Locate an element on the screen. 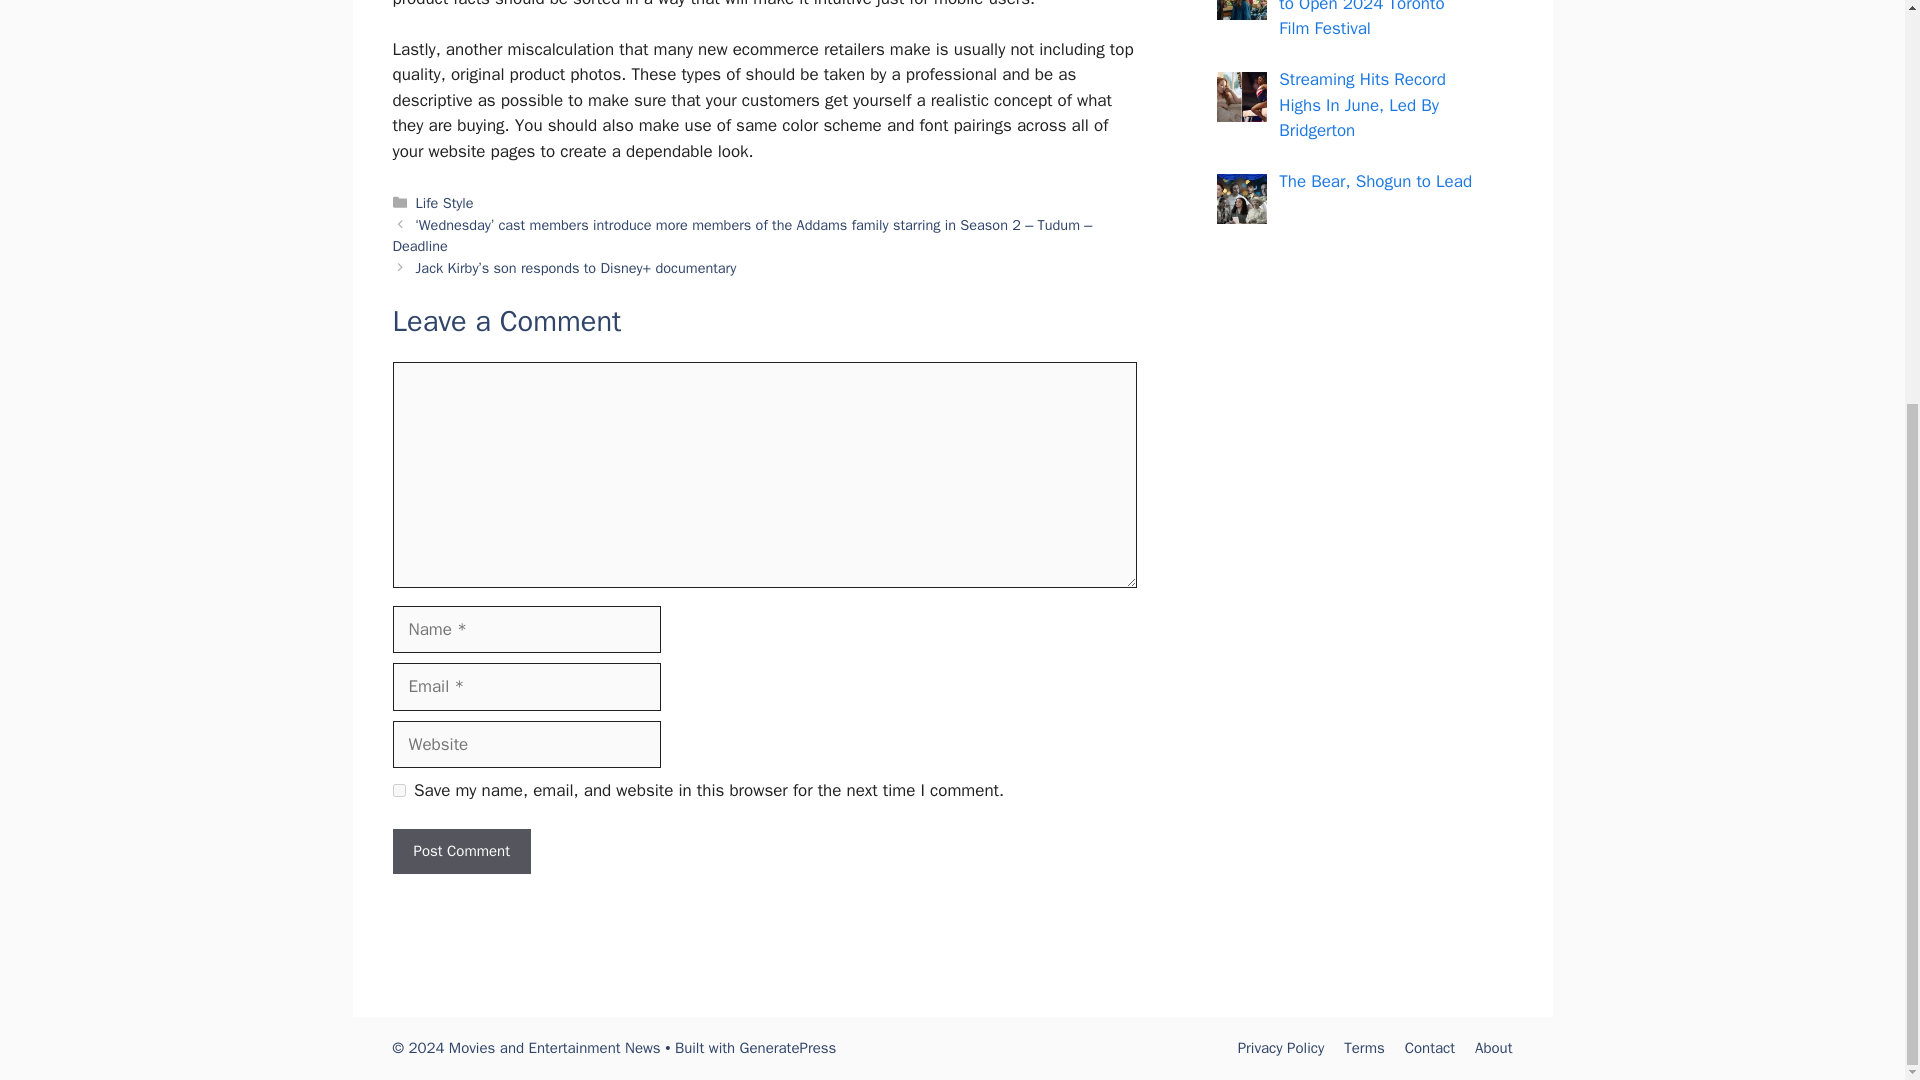  Advertisement is located at coordinates (1342, 636).